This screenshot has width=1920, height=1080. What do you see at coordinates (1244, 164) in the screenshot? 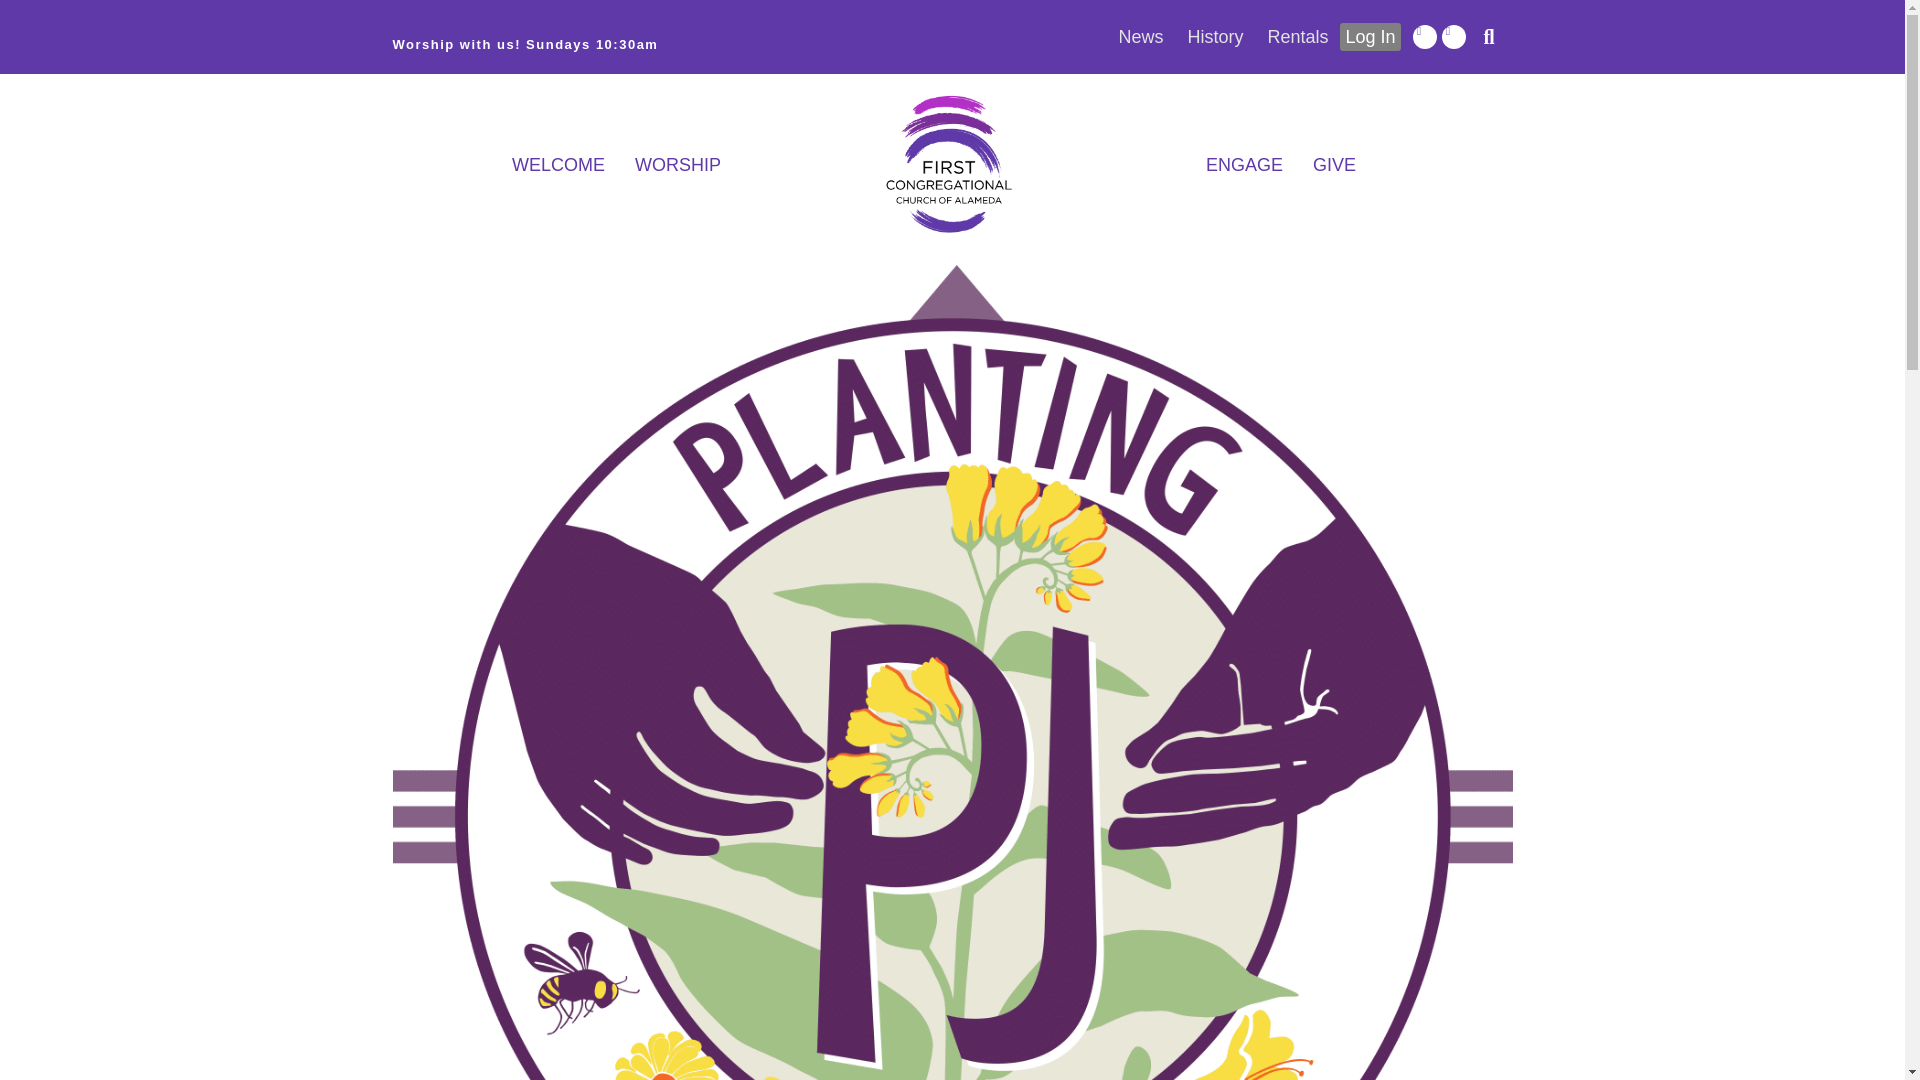
I see `ENGAGE` at bounding box center [1244, 164].